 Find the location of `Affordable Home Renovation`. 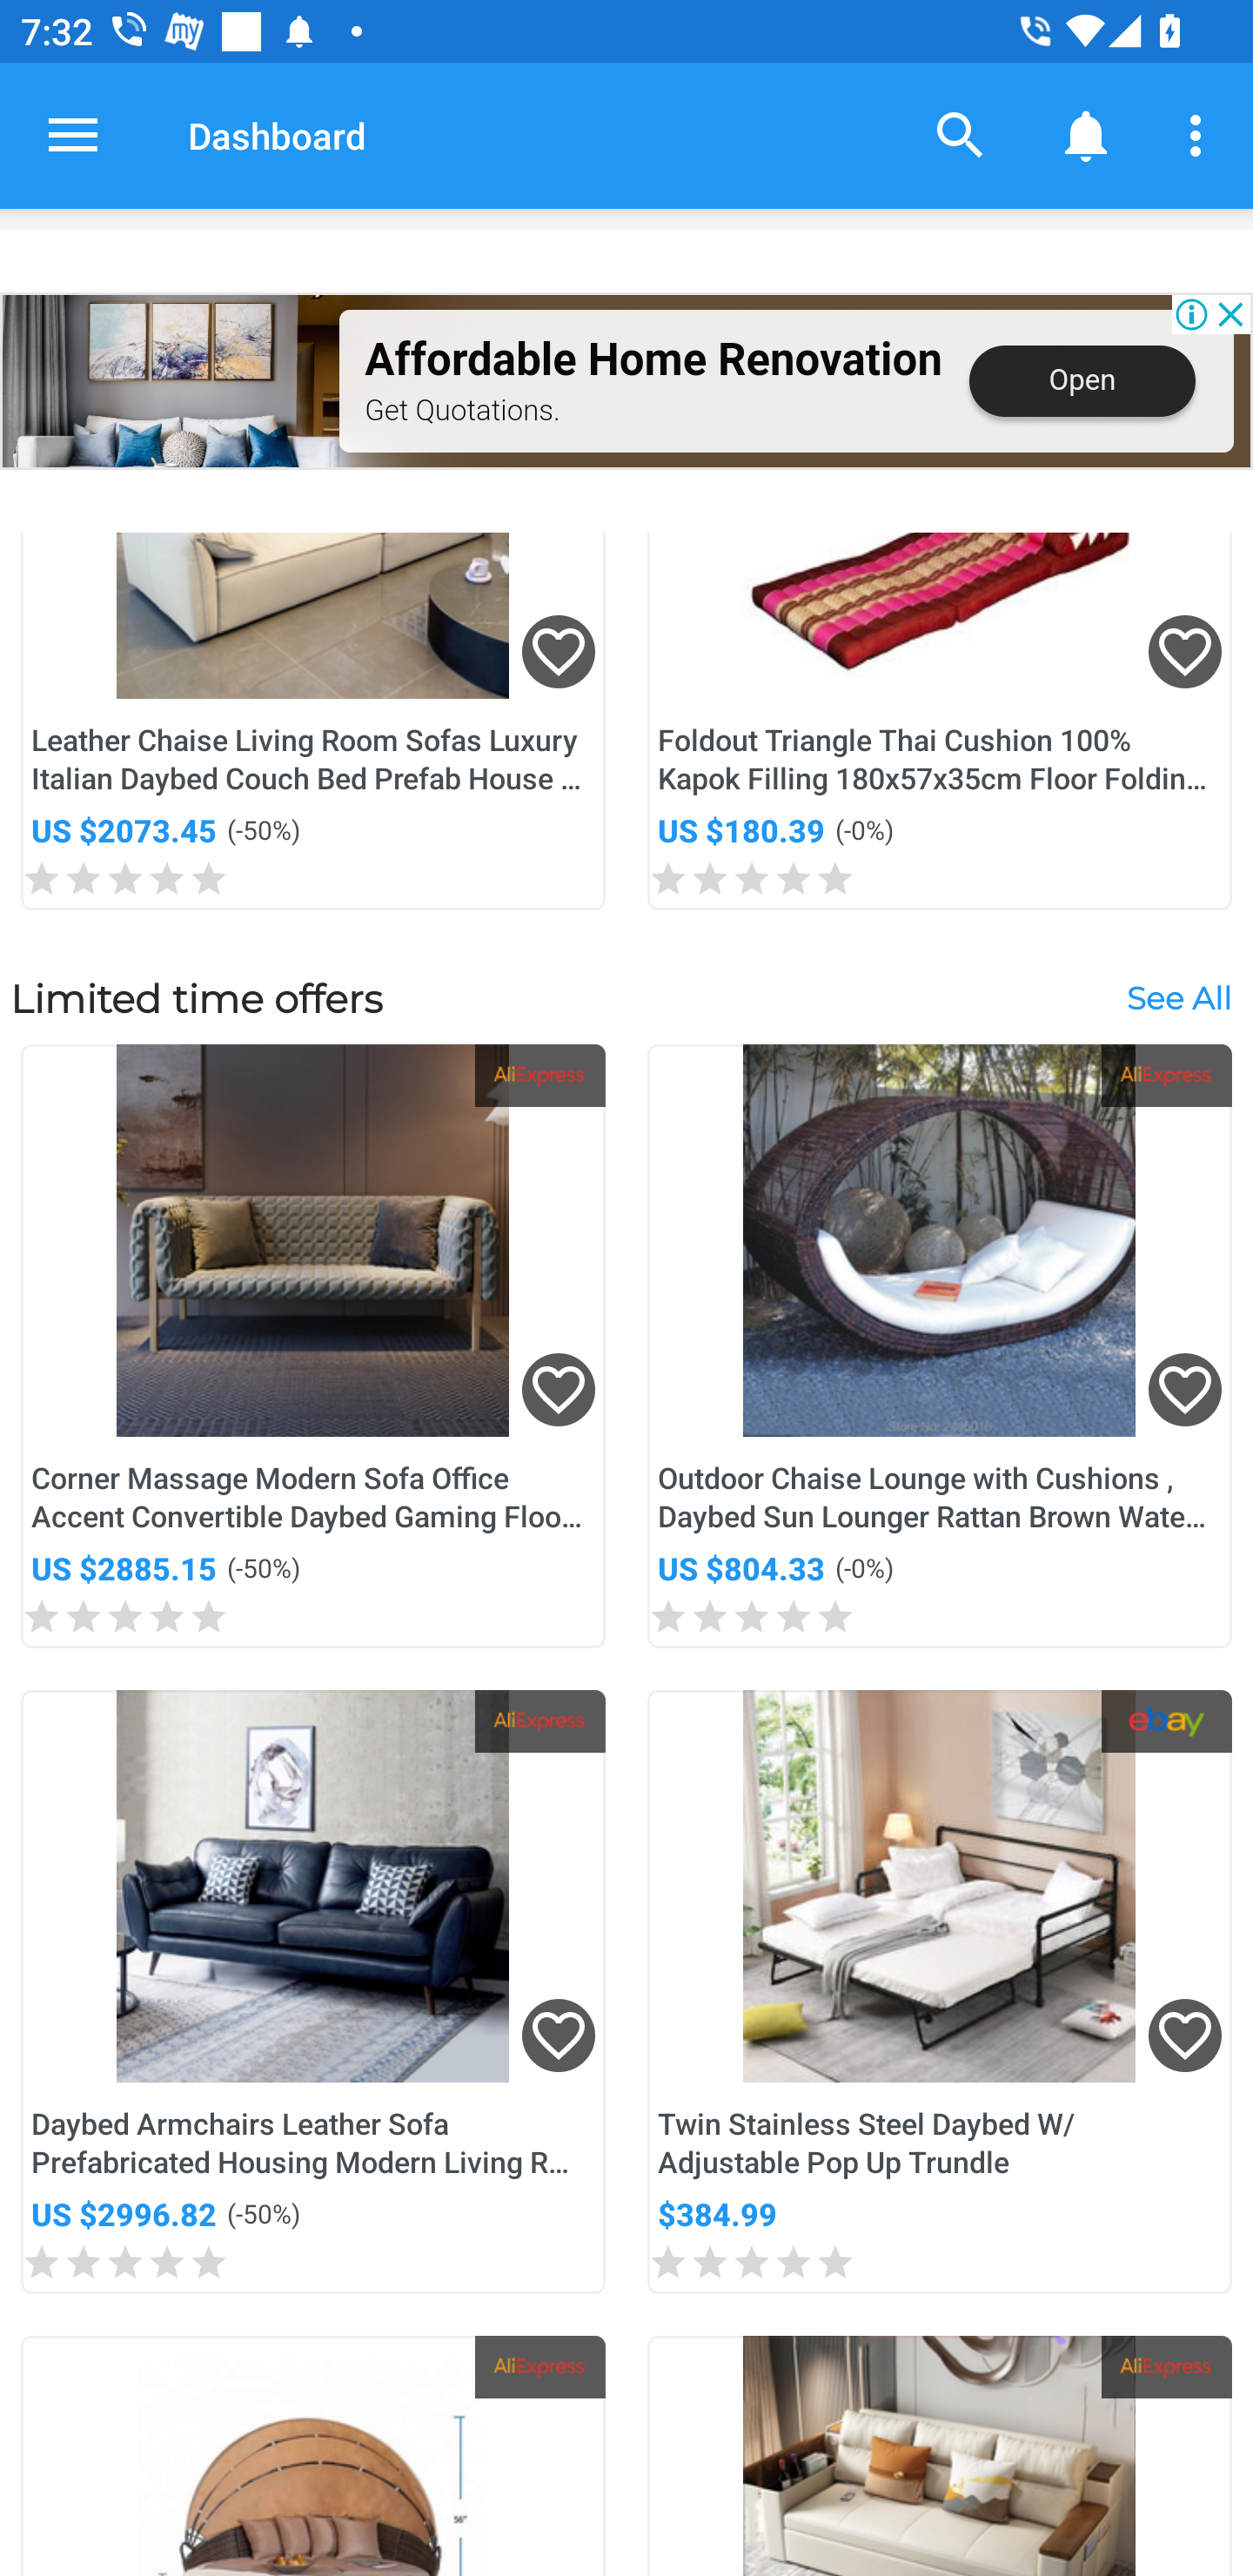

Affordable Home Renovation is located at coordinates (653, 360).